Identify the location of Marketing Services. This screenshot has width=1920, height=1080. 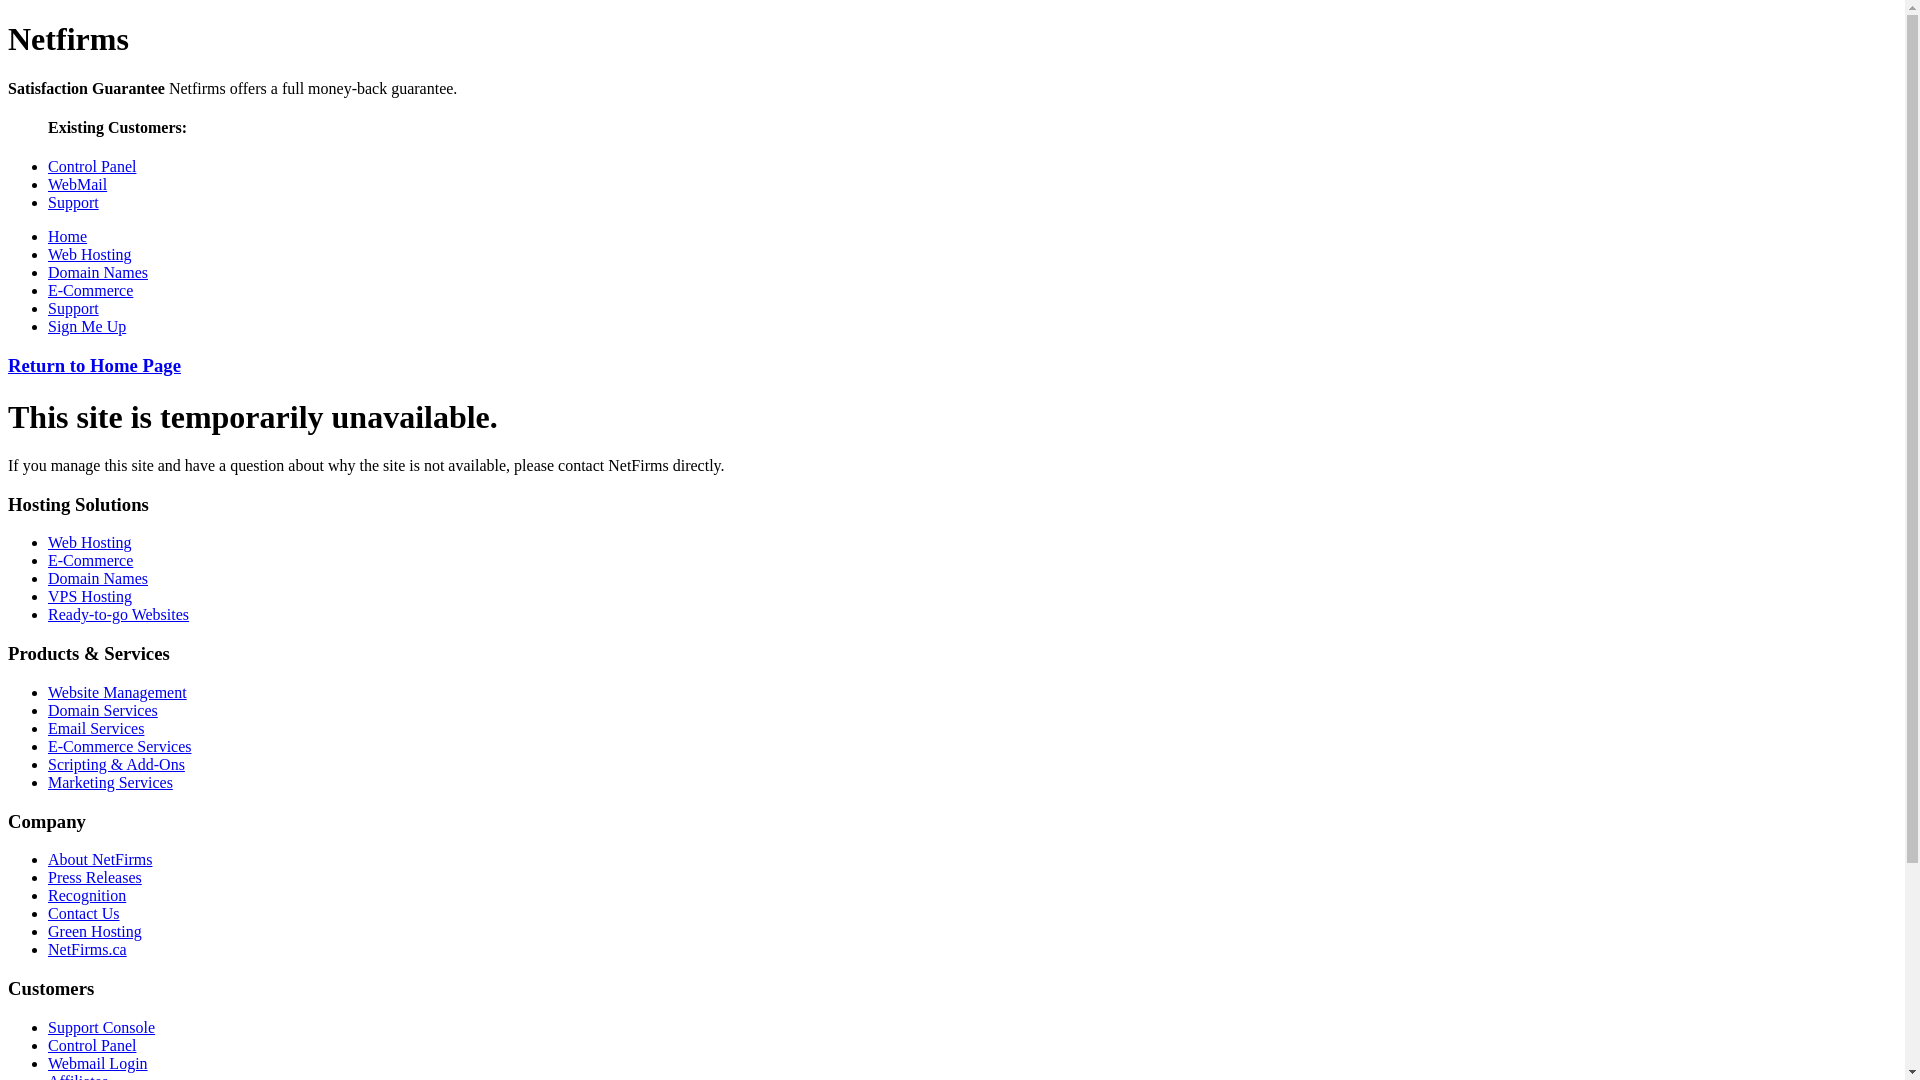
(110, 782).